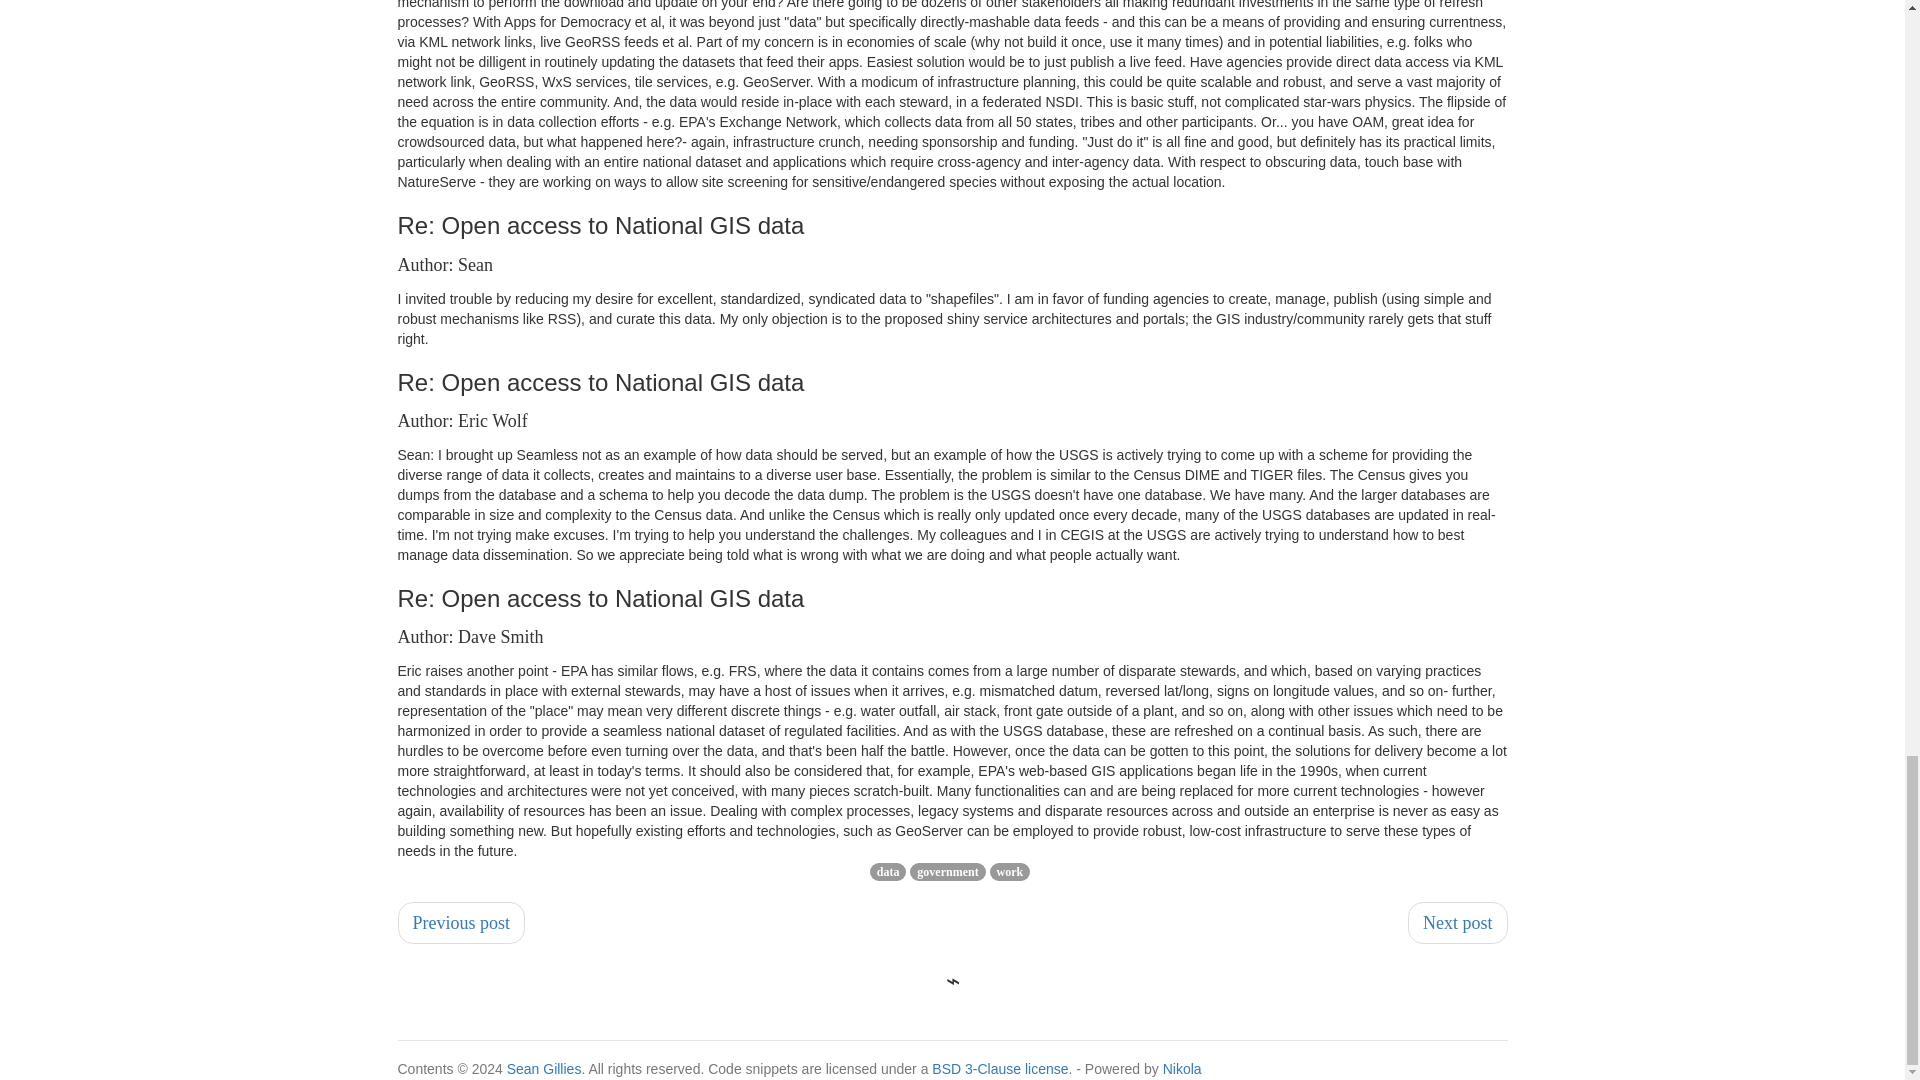 The width and height of the screenshot is (1920, 1080). I want to click on Nikola, so click(1182, 1068).